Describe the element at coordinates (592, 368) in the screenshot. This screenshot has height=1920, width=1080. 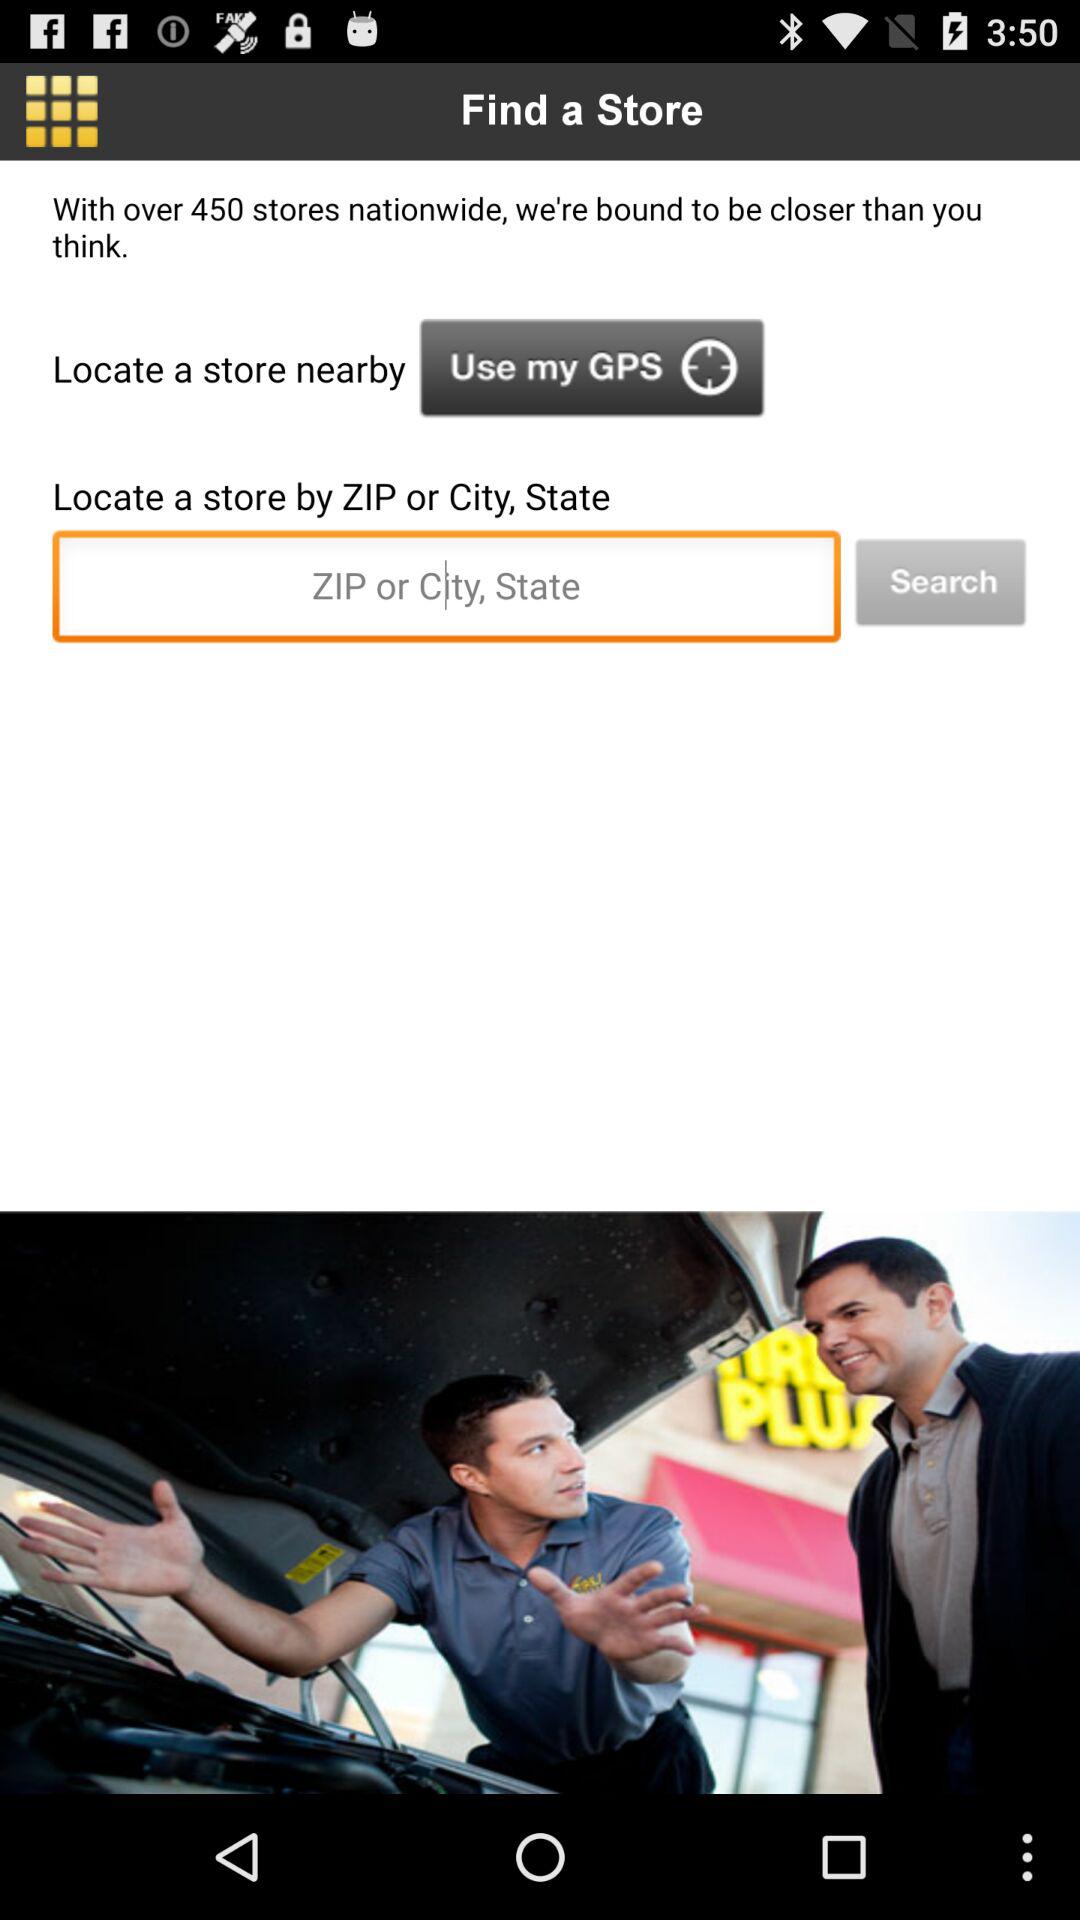
I see `tap item next to locate a store app` at that location.